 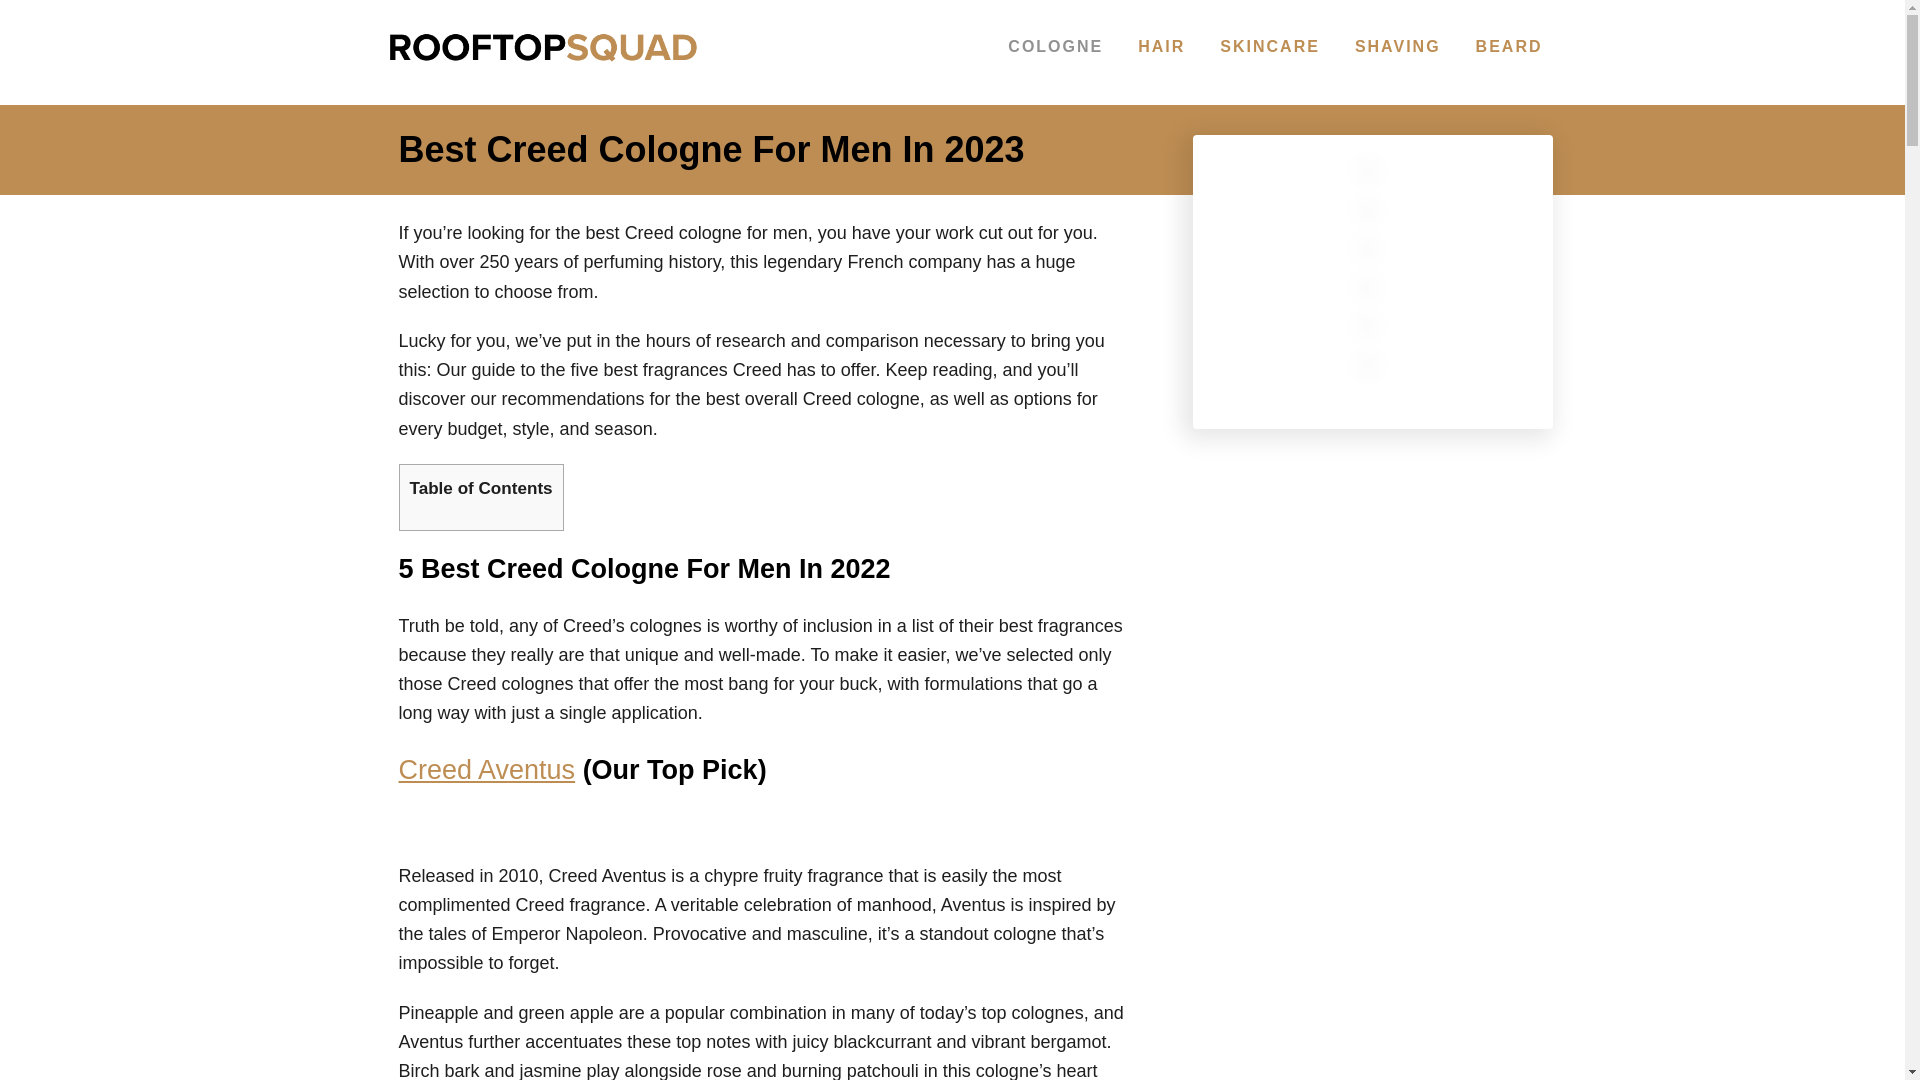 I want to click on SKINCARE, so click(x=1270, y=46).